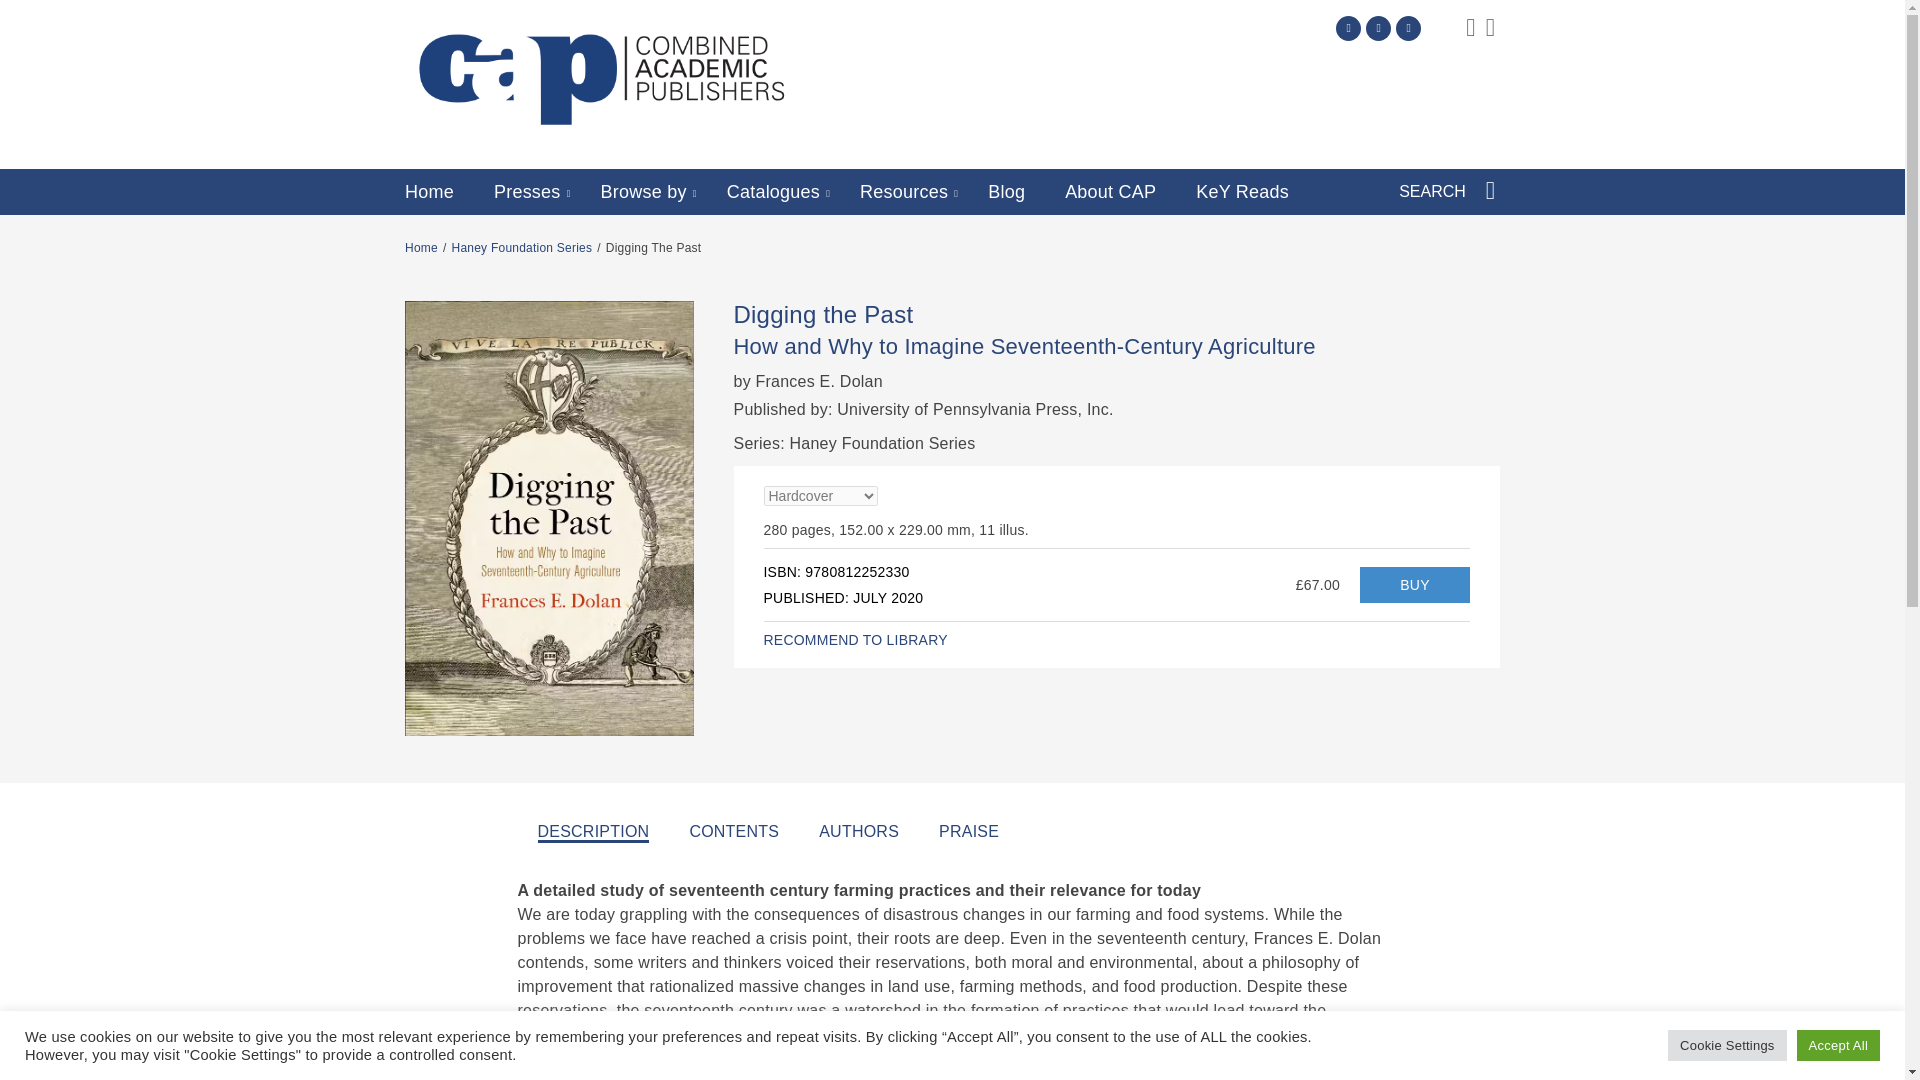  Describe the element at coordinates (421, 247) in the screenshot. I see `Back to homepage` at that location.